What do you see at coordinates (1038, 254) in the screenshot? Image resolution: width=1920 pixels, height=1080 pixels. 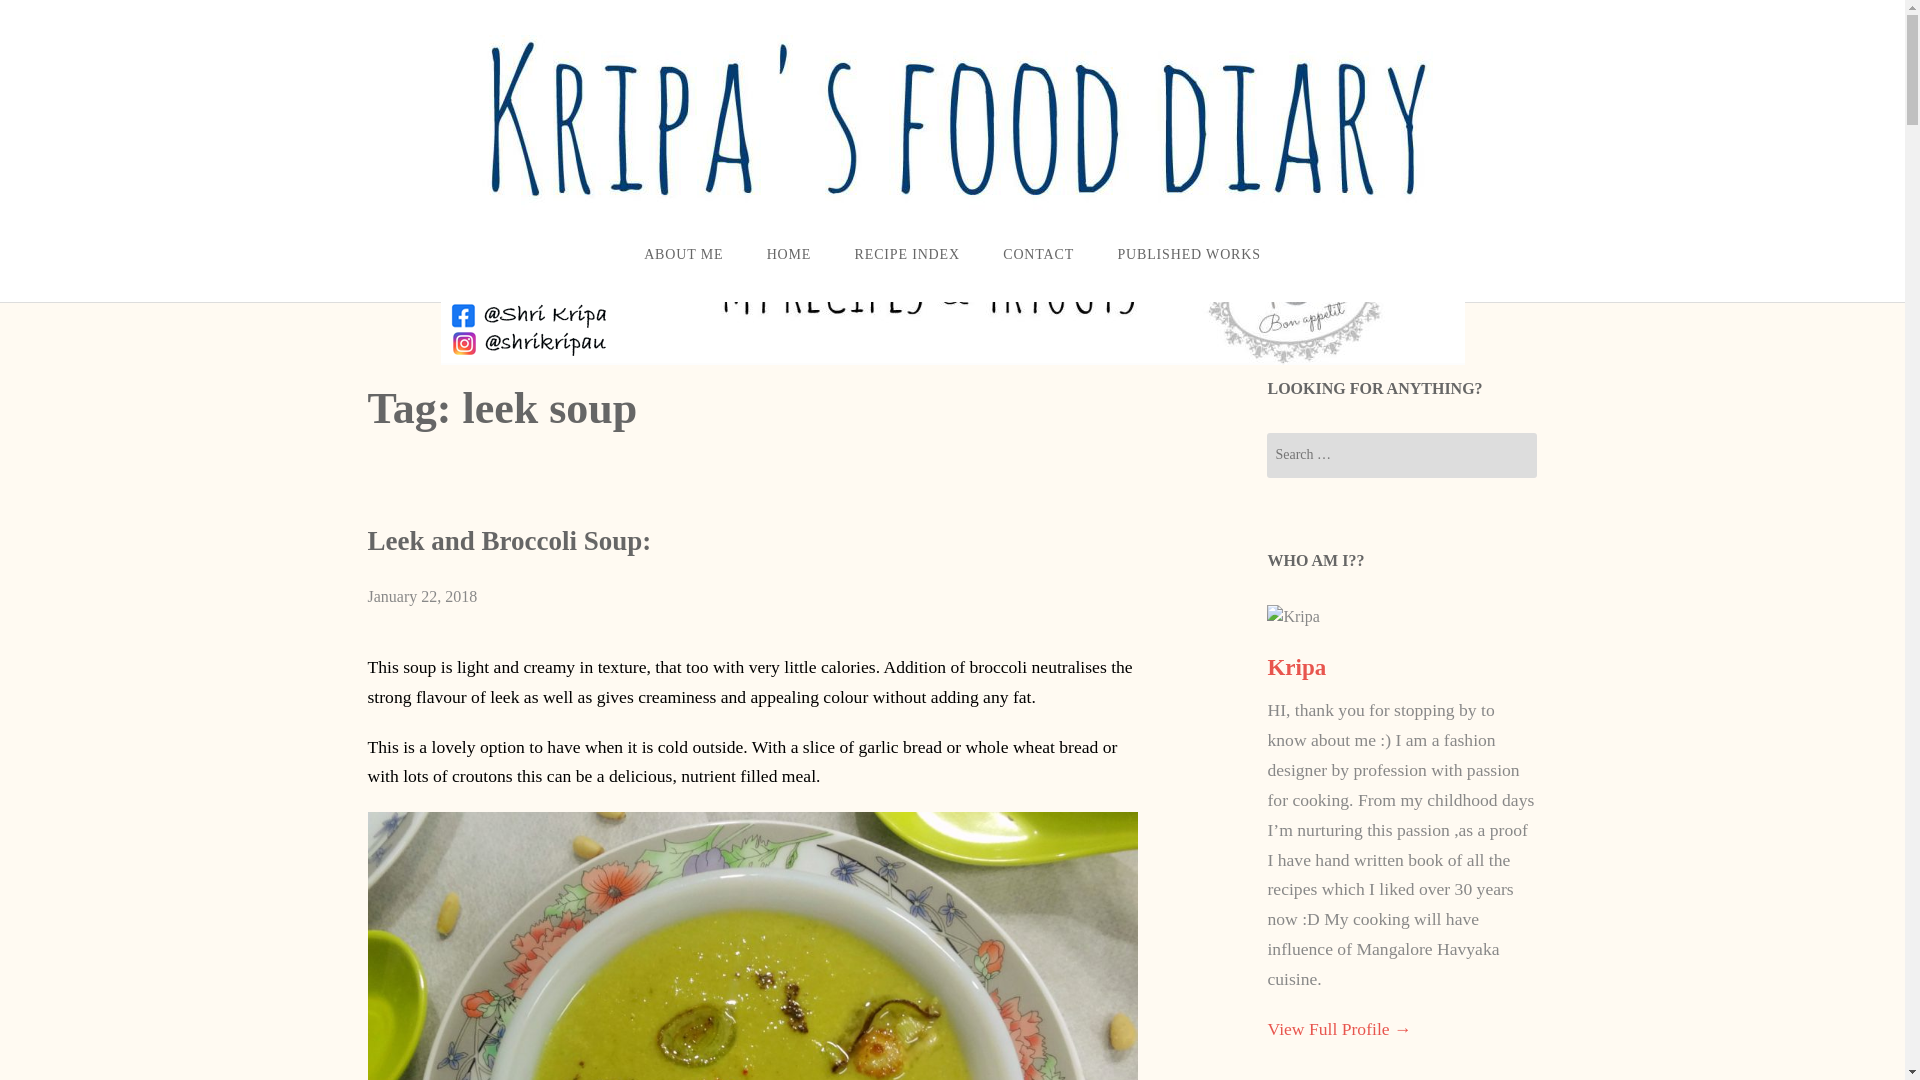 I see `CONTACT` at bounding box center [1038, 254].